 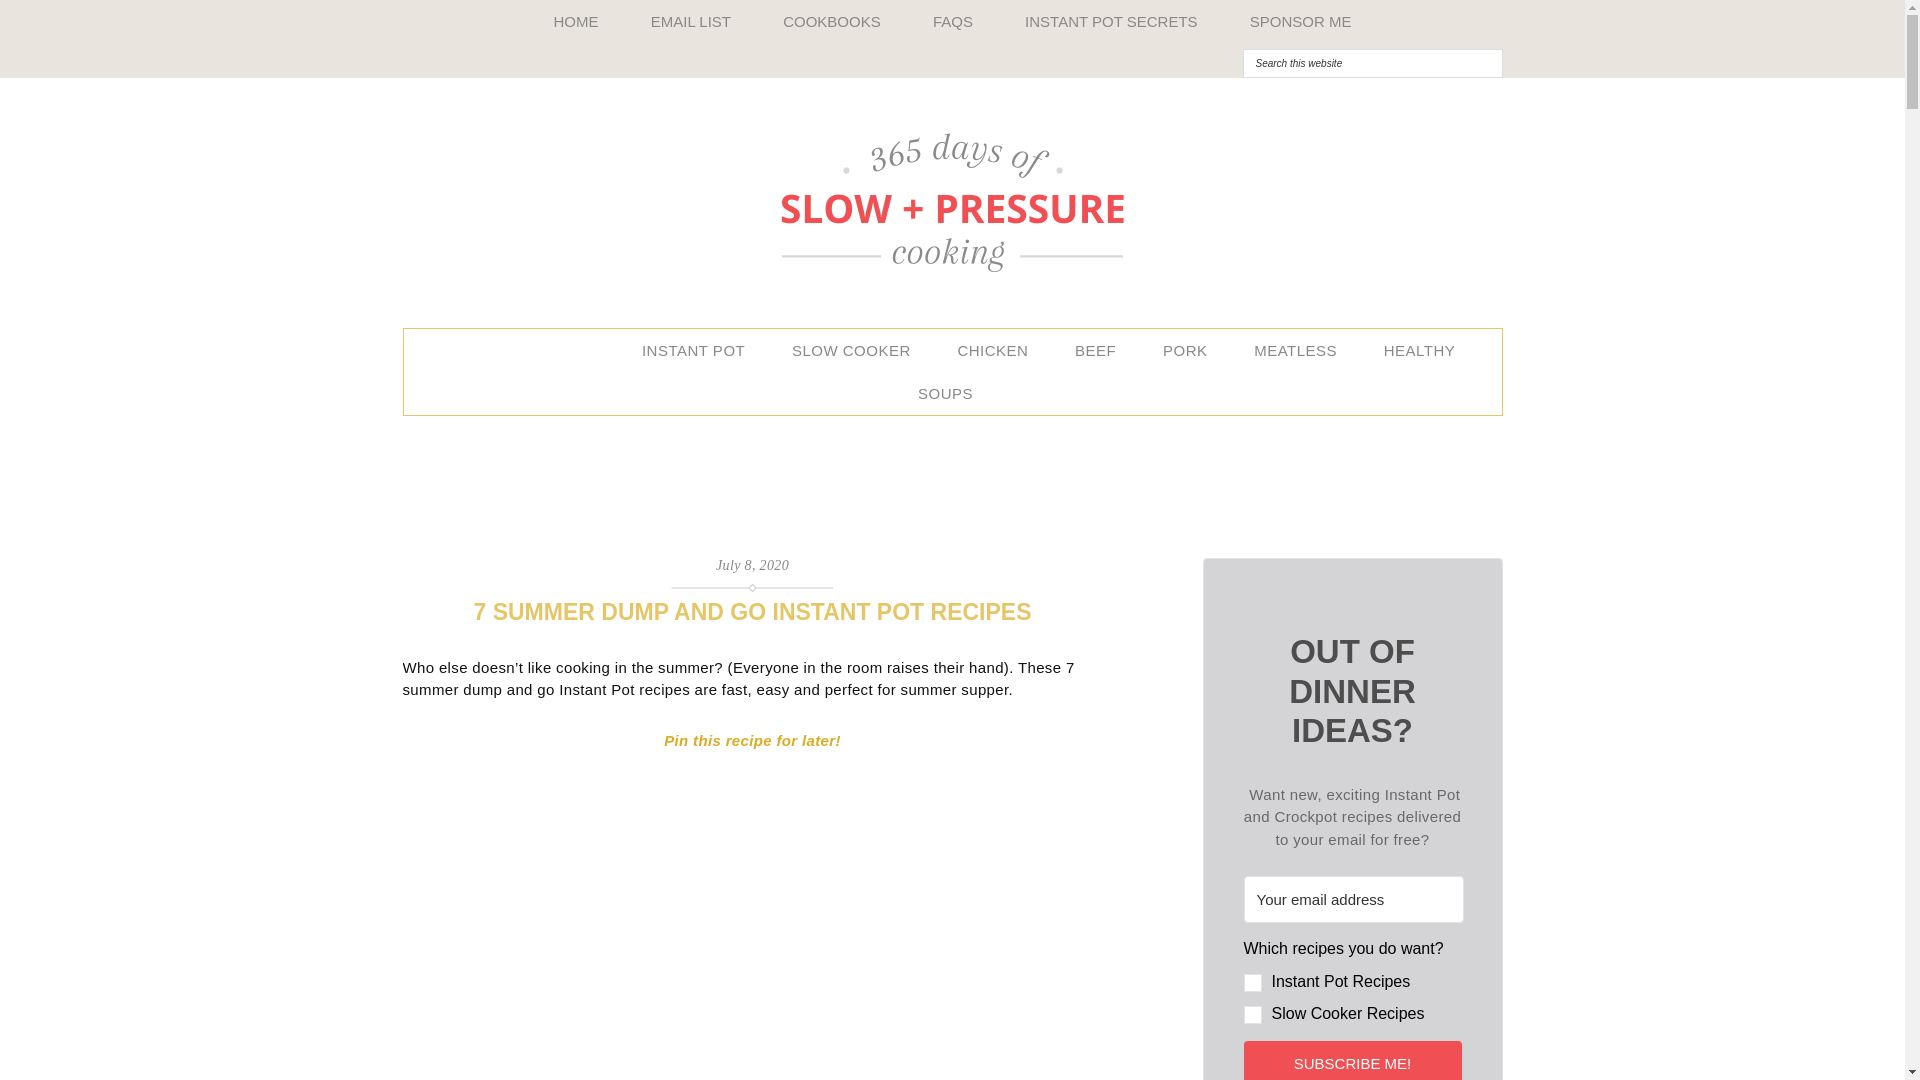 What do you see at coordinates (1110, 22) in the screenshot?
I see `INSTANT POT SECRETS` at bounding box center [1110, 22].